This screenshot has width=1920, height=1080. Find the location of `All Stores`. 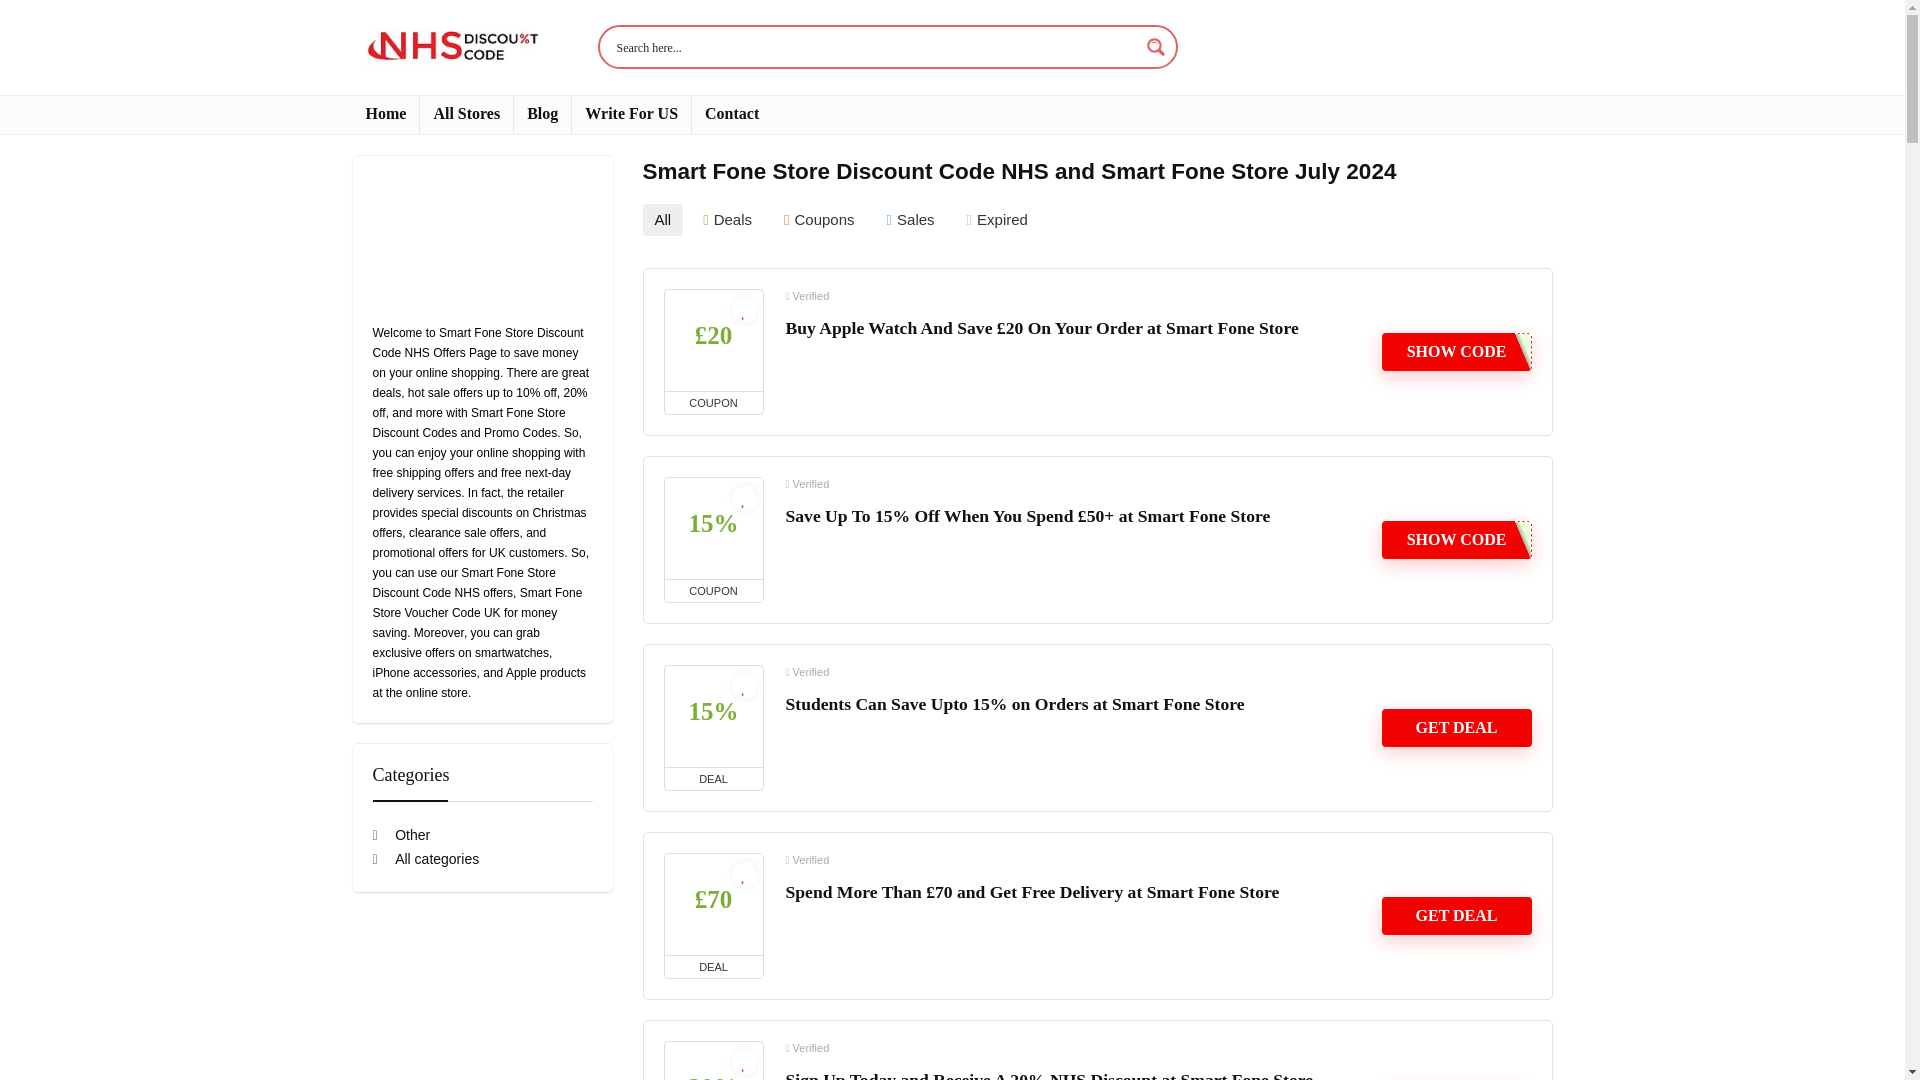

All Stores is located at coordinates (466, 114).